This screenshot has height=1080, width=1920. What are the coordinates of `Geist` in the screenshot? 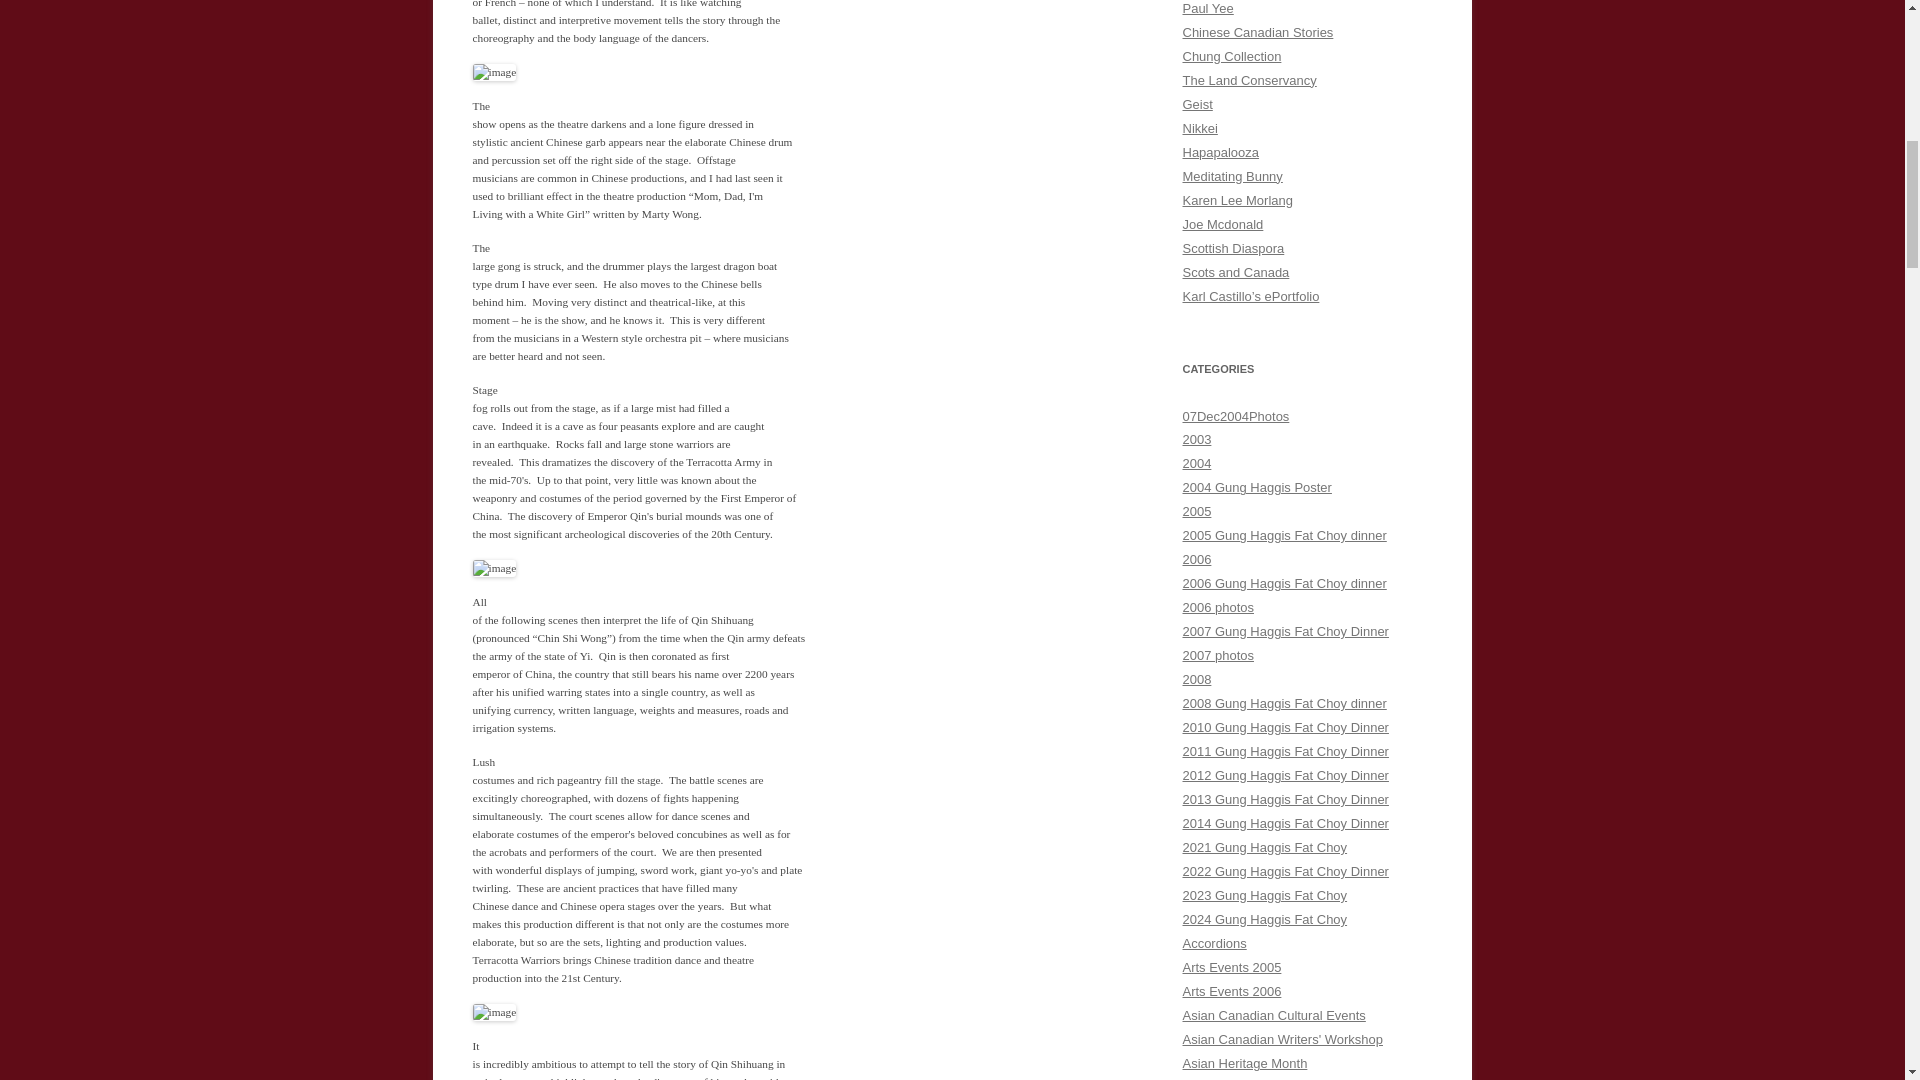 It's located at (1196, 104).